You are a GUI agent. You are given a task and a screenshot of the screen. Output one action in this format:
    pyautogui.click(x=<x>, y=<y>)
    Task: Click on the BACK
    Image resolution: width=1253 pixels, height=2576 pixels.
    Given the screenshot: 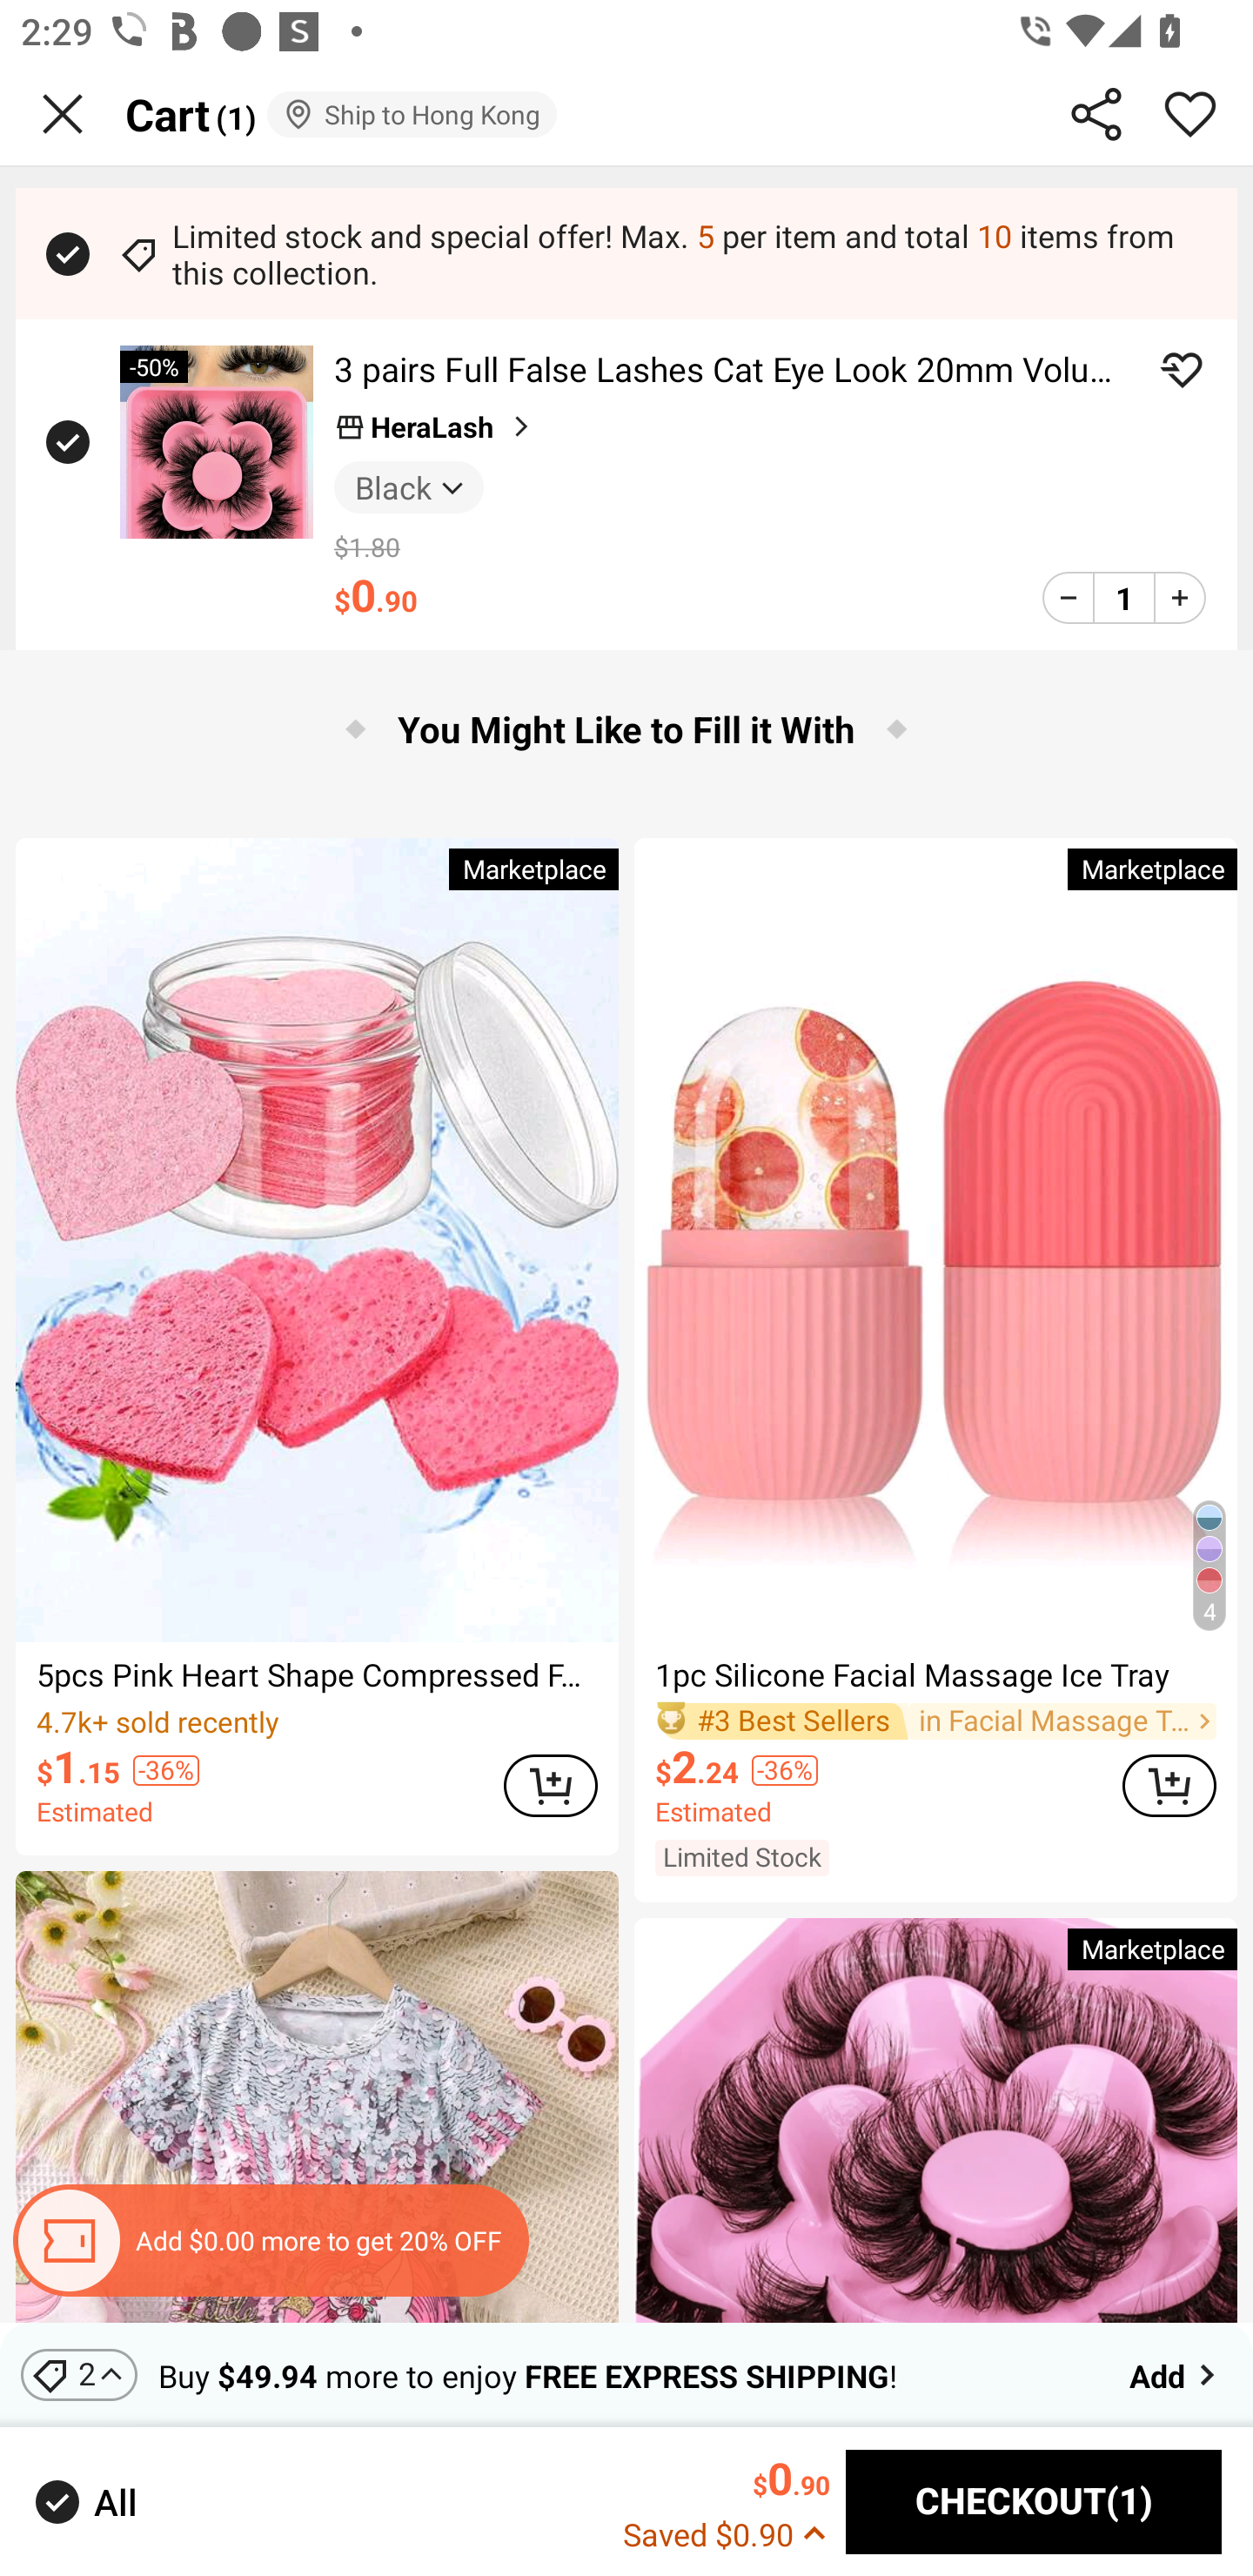 What is the action you would take?
    pyautogui.click(x=63, y=113)
    